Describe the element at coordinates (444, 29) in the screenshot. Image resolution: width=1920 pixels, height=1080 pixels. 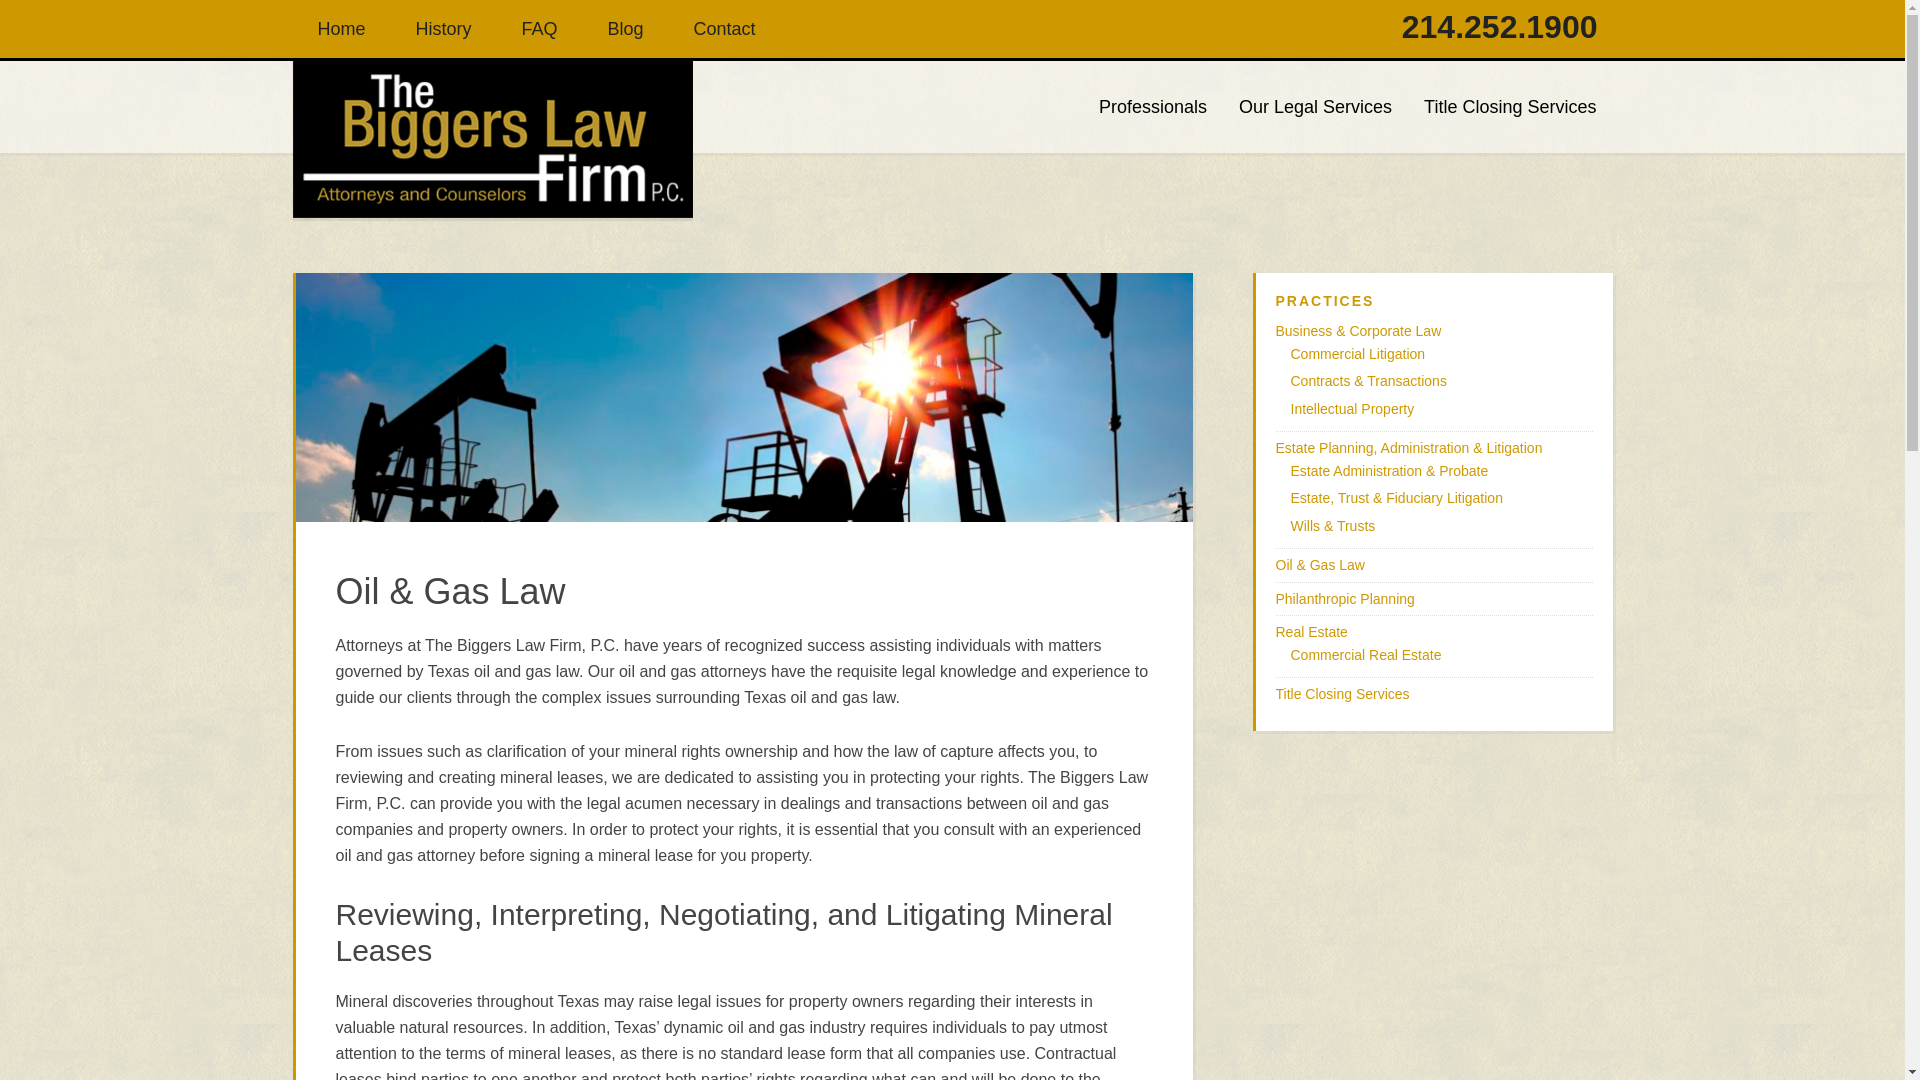
I see `History` at that location.